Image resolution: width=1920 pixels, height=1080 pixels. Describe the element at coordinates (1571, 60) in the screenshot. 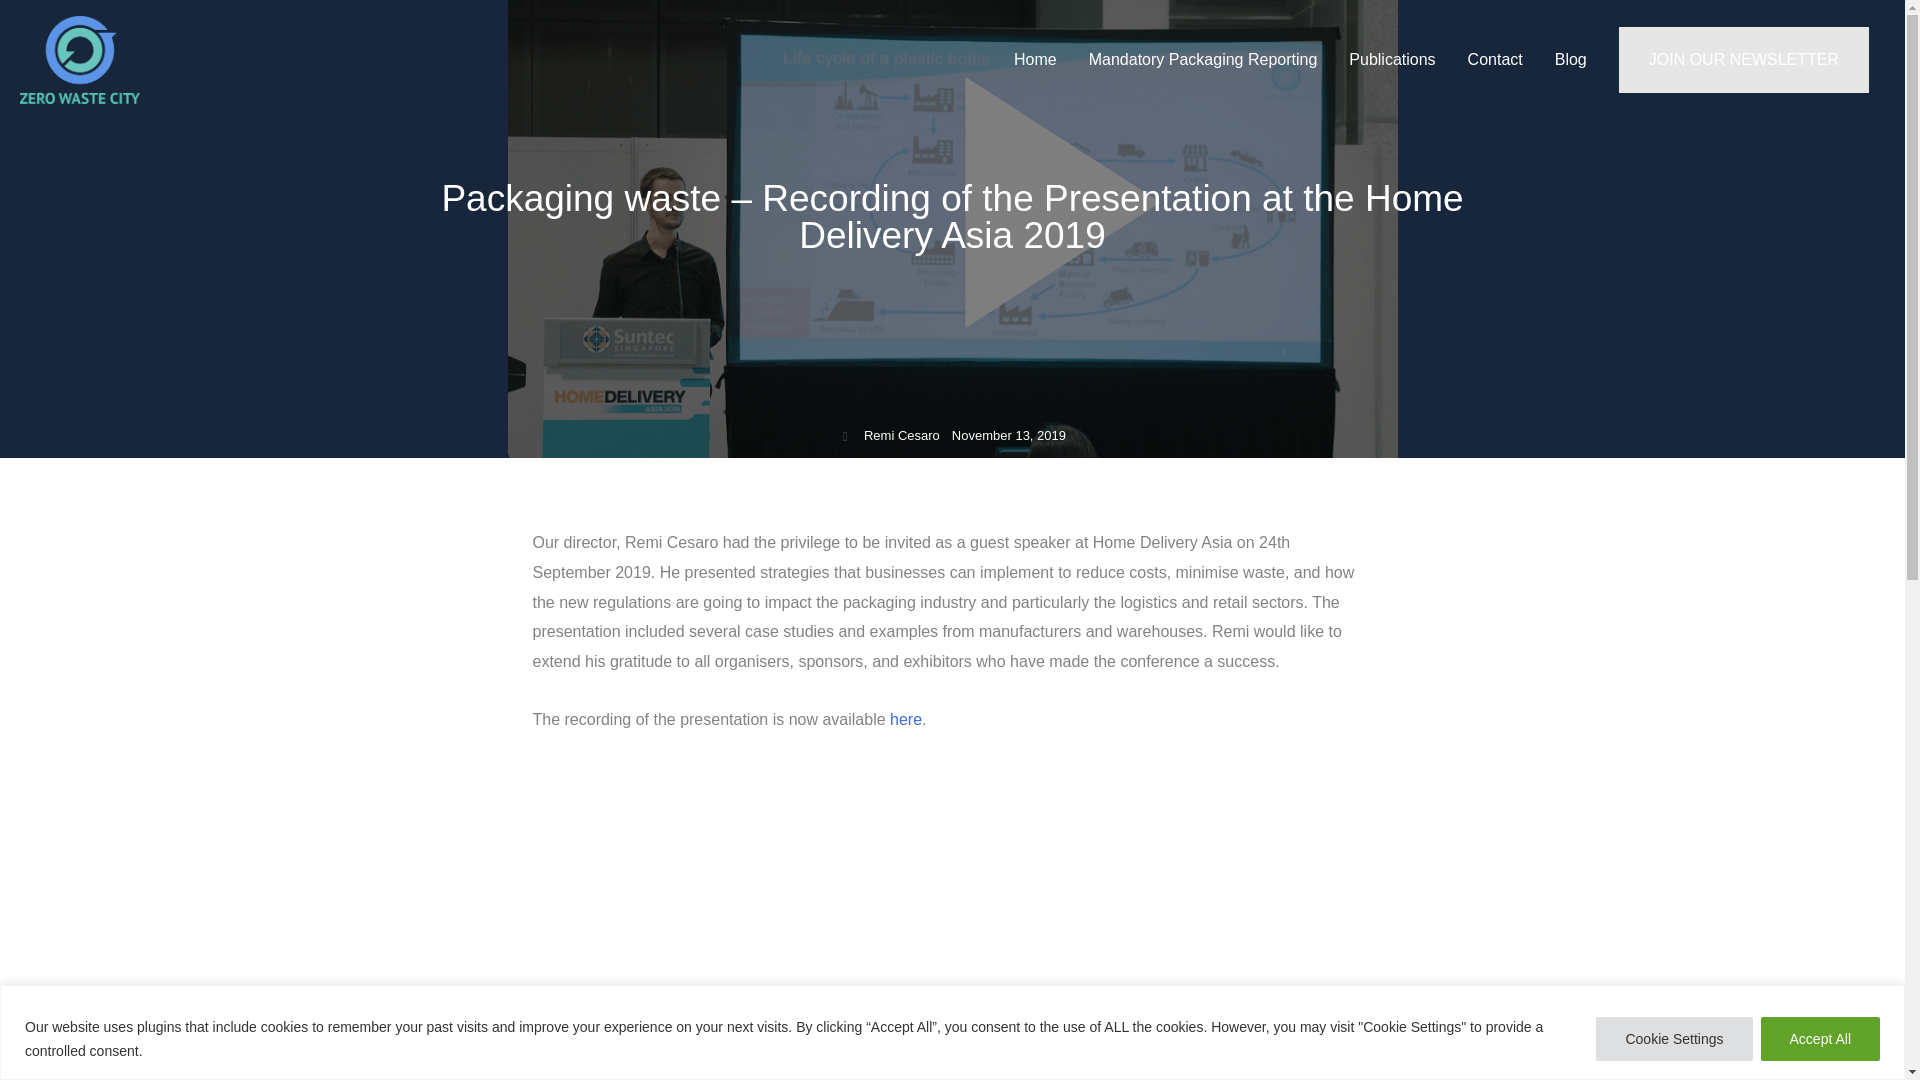

I see `Blog` at that location.